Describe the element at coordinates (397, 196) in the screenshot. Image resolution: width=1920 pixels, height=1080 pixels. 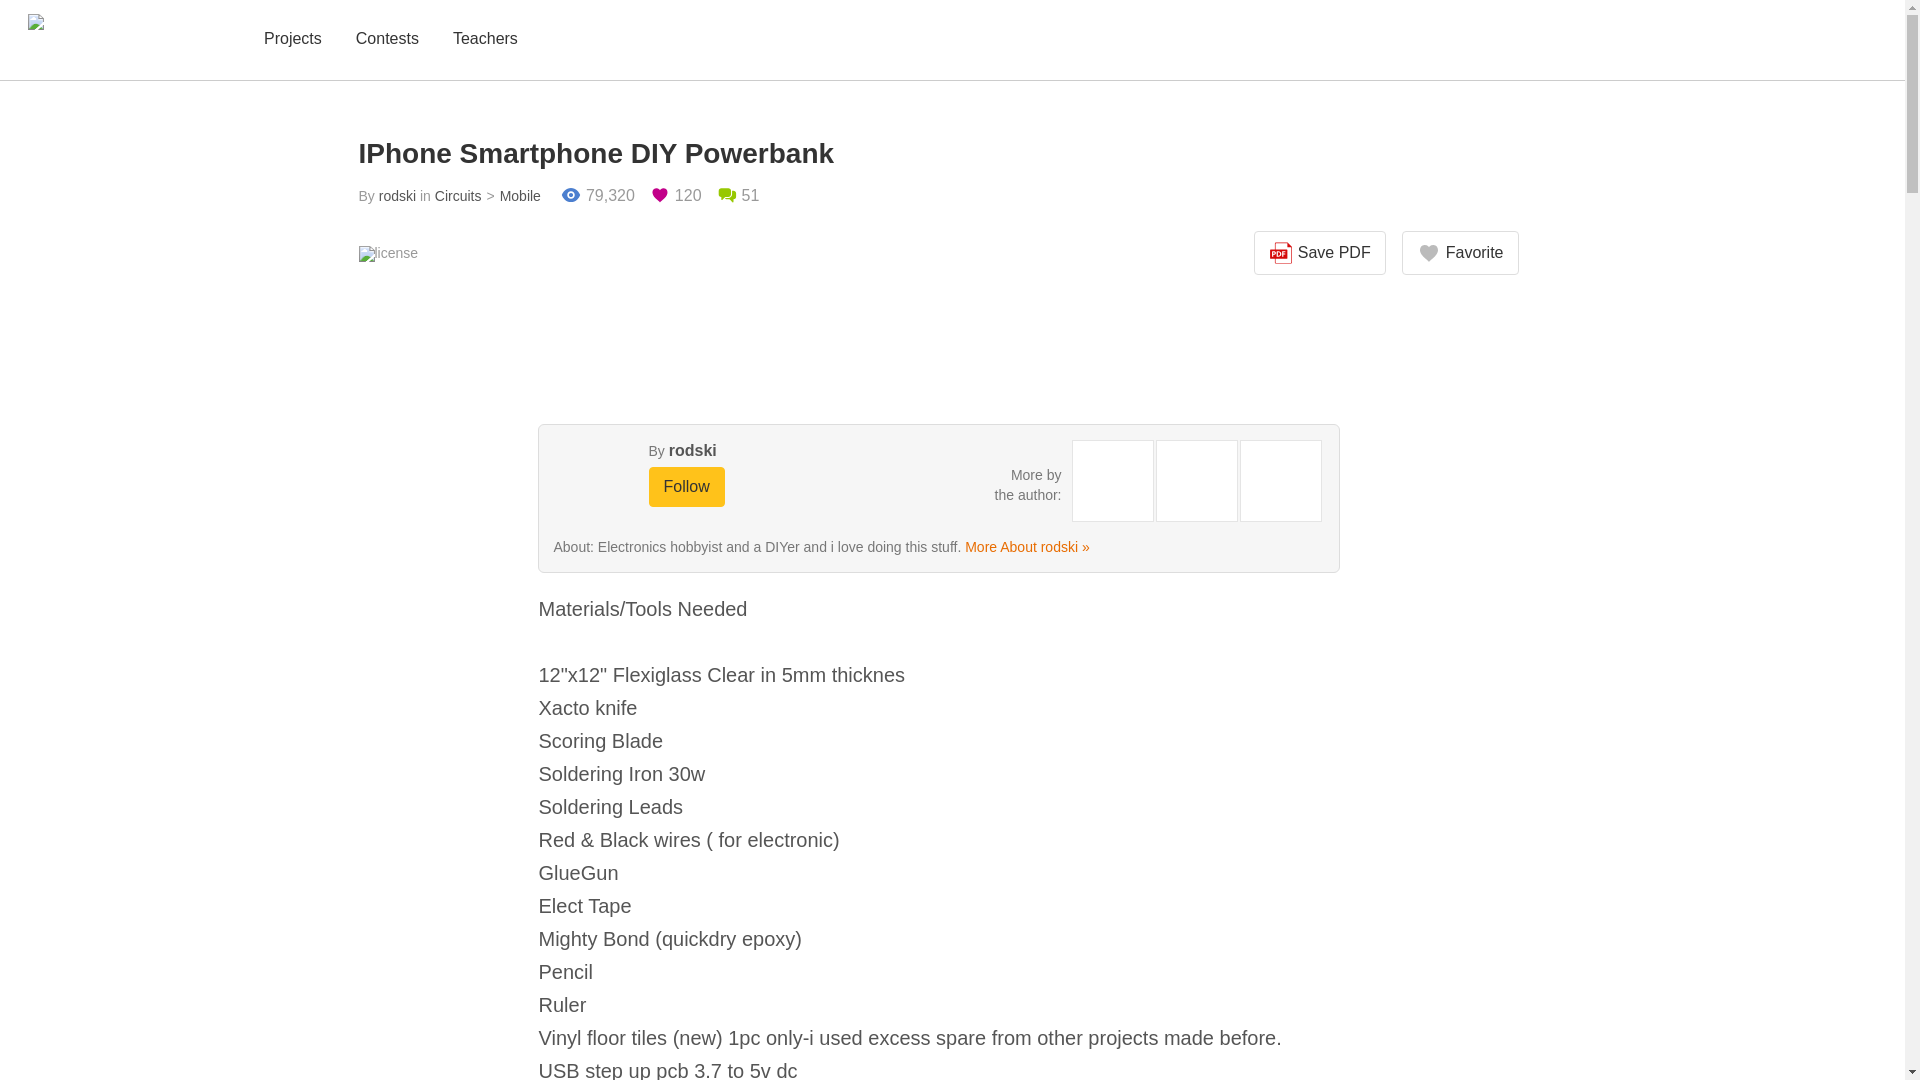
I see `rodski` at that location.